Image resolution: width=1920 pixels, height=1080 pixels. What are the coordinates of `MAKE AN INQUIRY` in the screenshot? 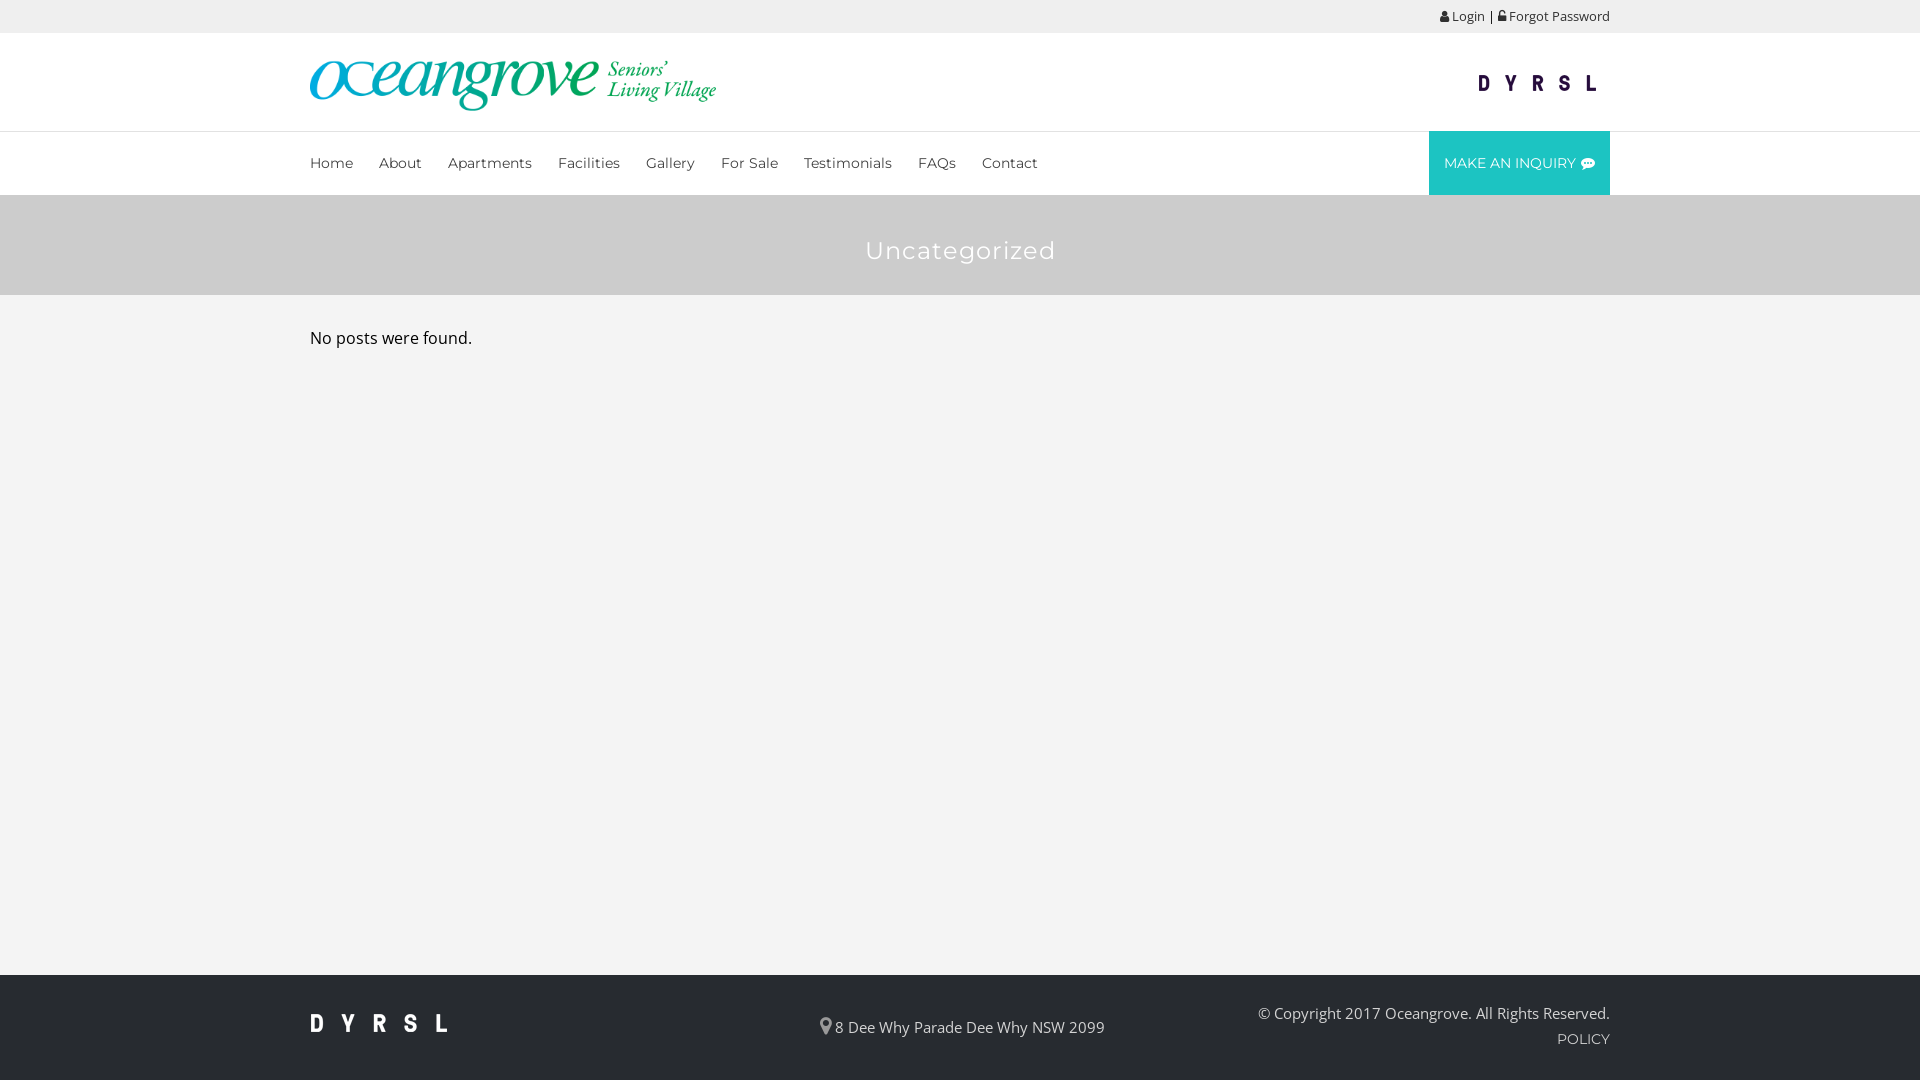 It's located at (1520, 163).